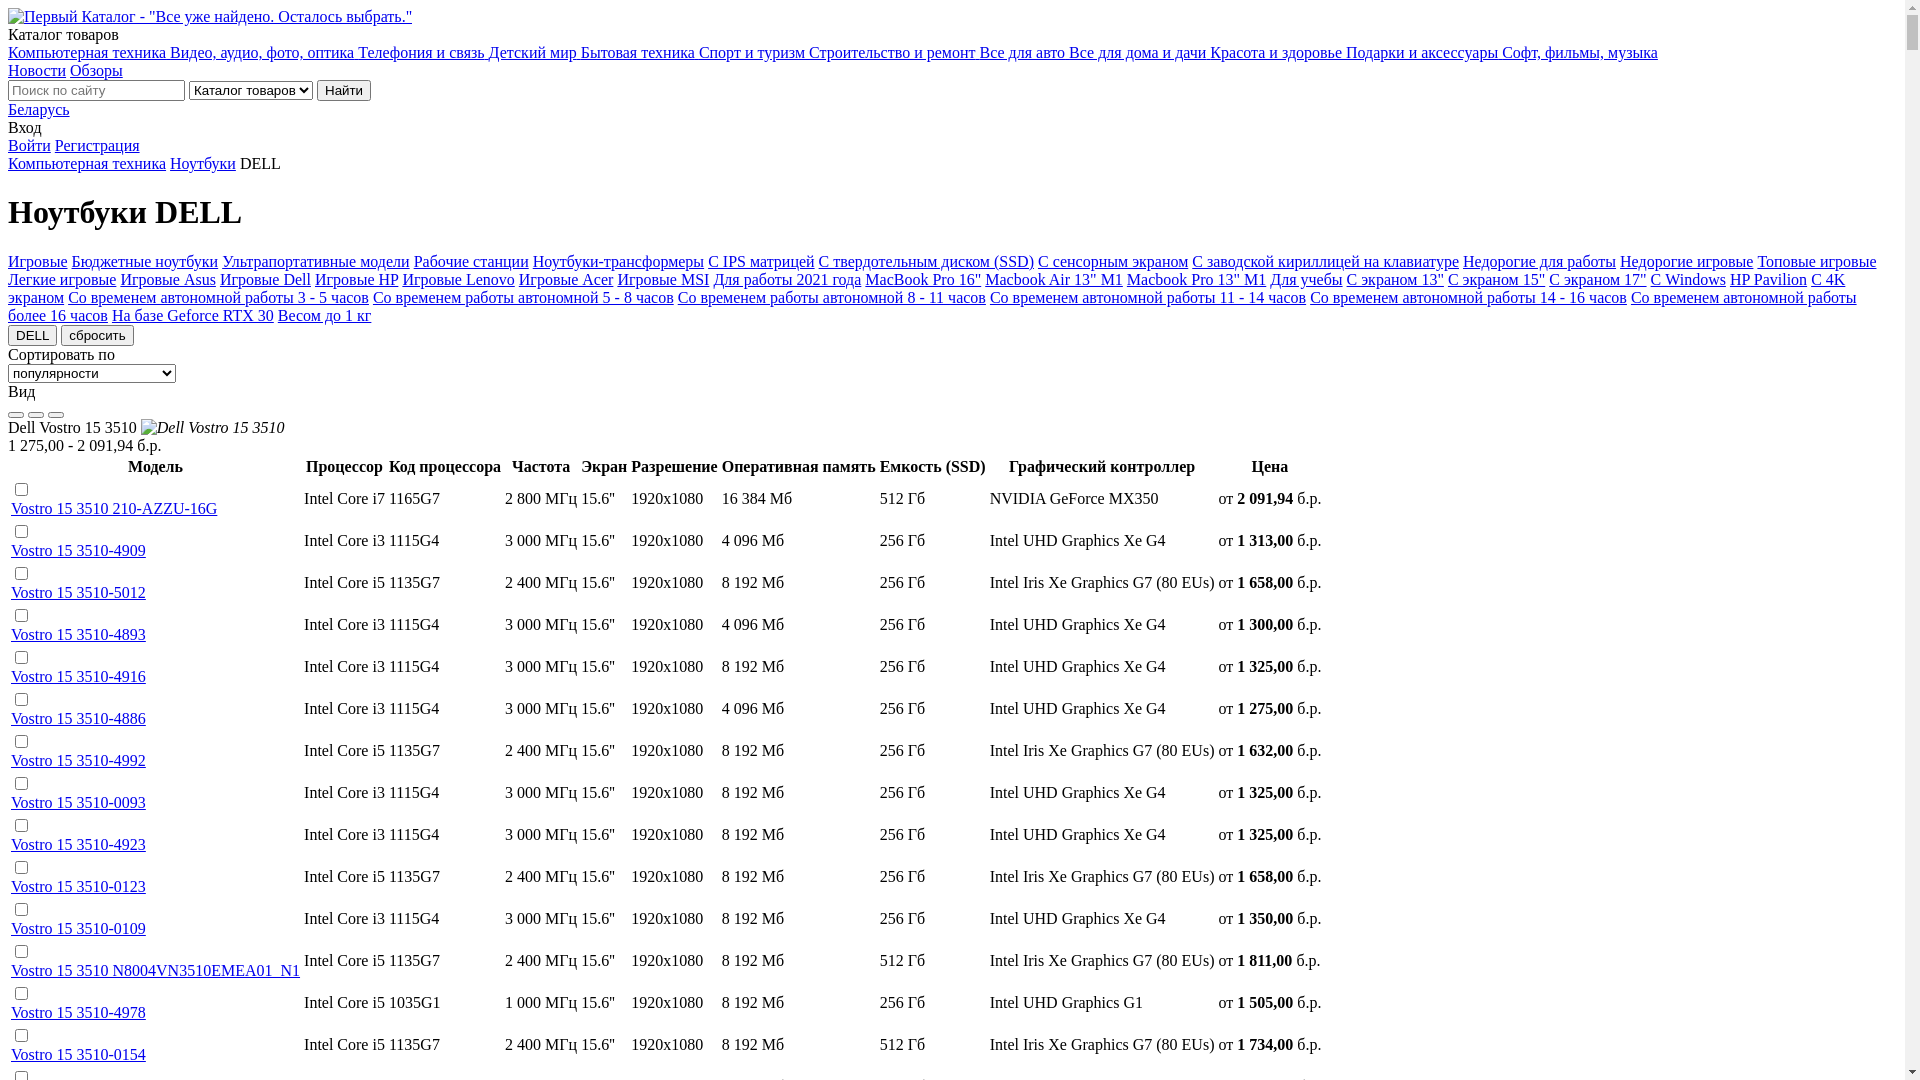  I want to click on Vostro 15 3510-0109, so click(78, 928).